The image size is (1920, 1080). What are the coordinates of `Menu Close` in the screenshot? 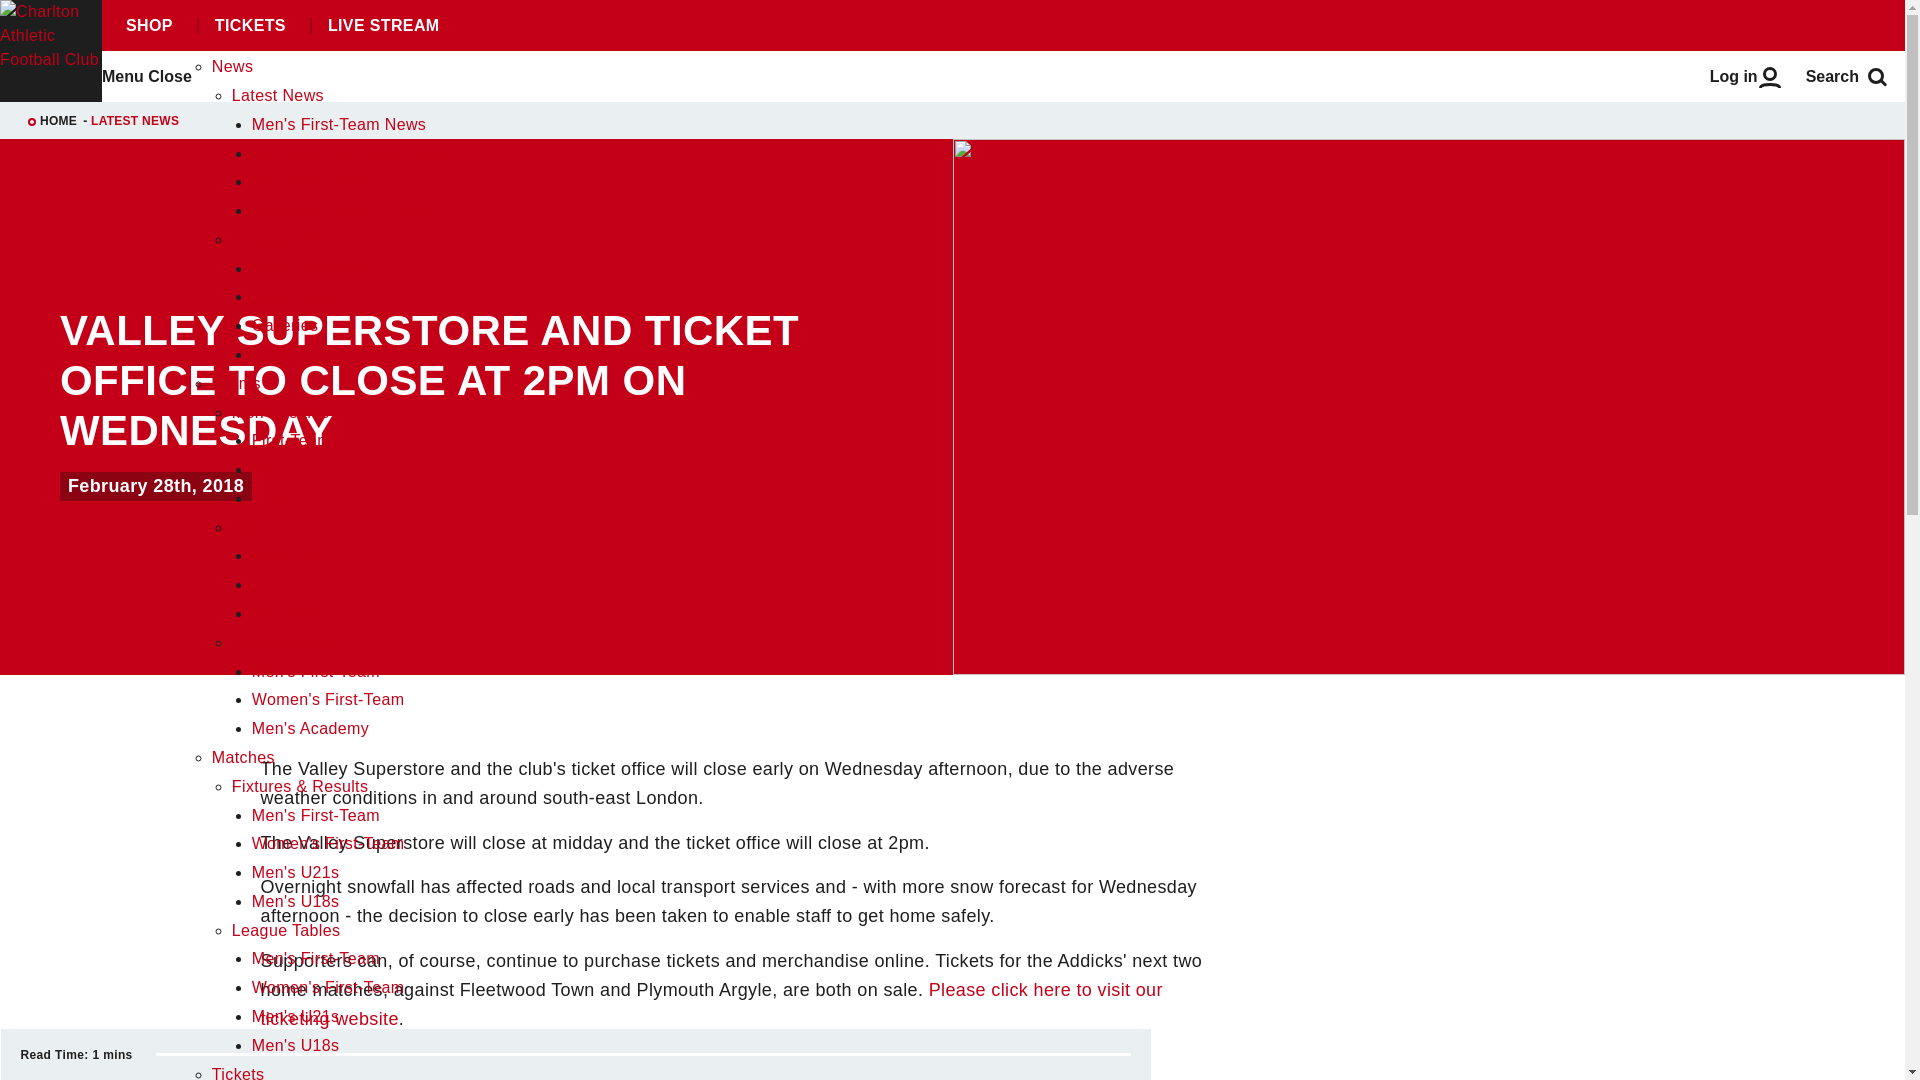 It's located at (146, 76).